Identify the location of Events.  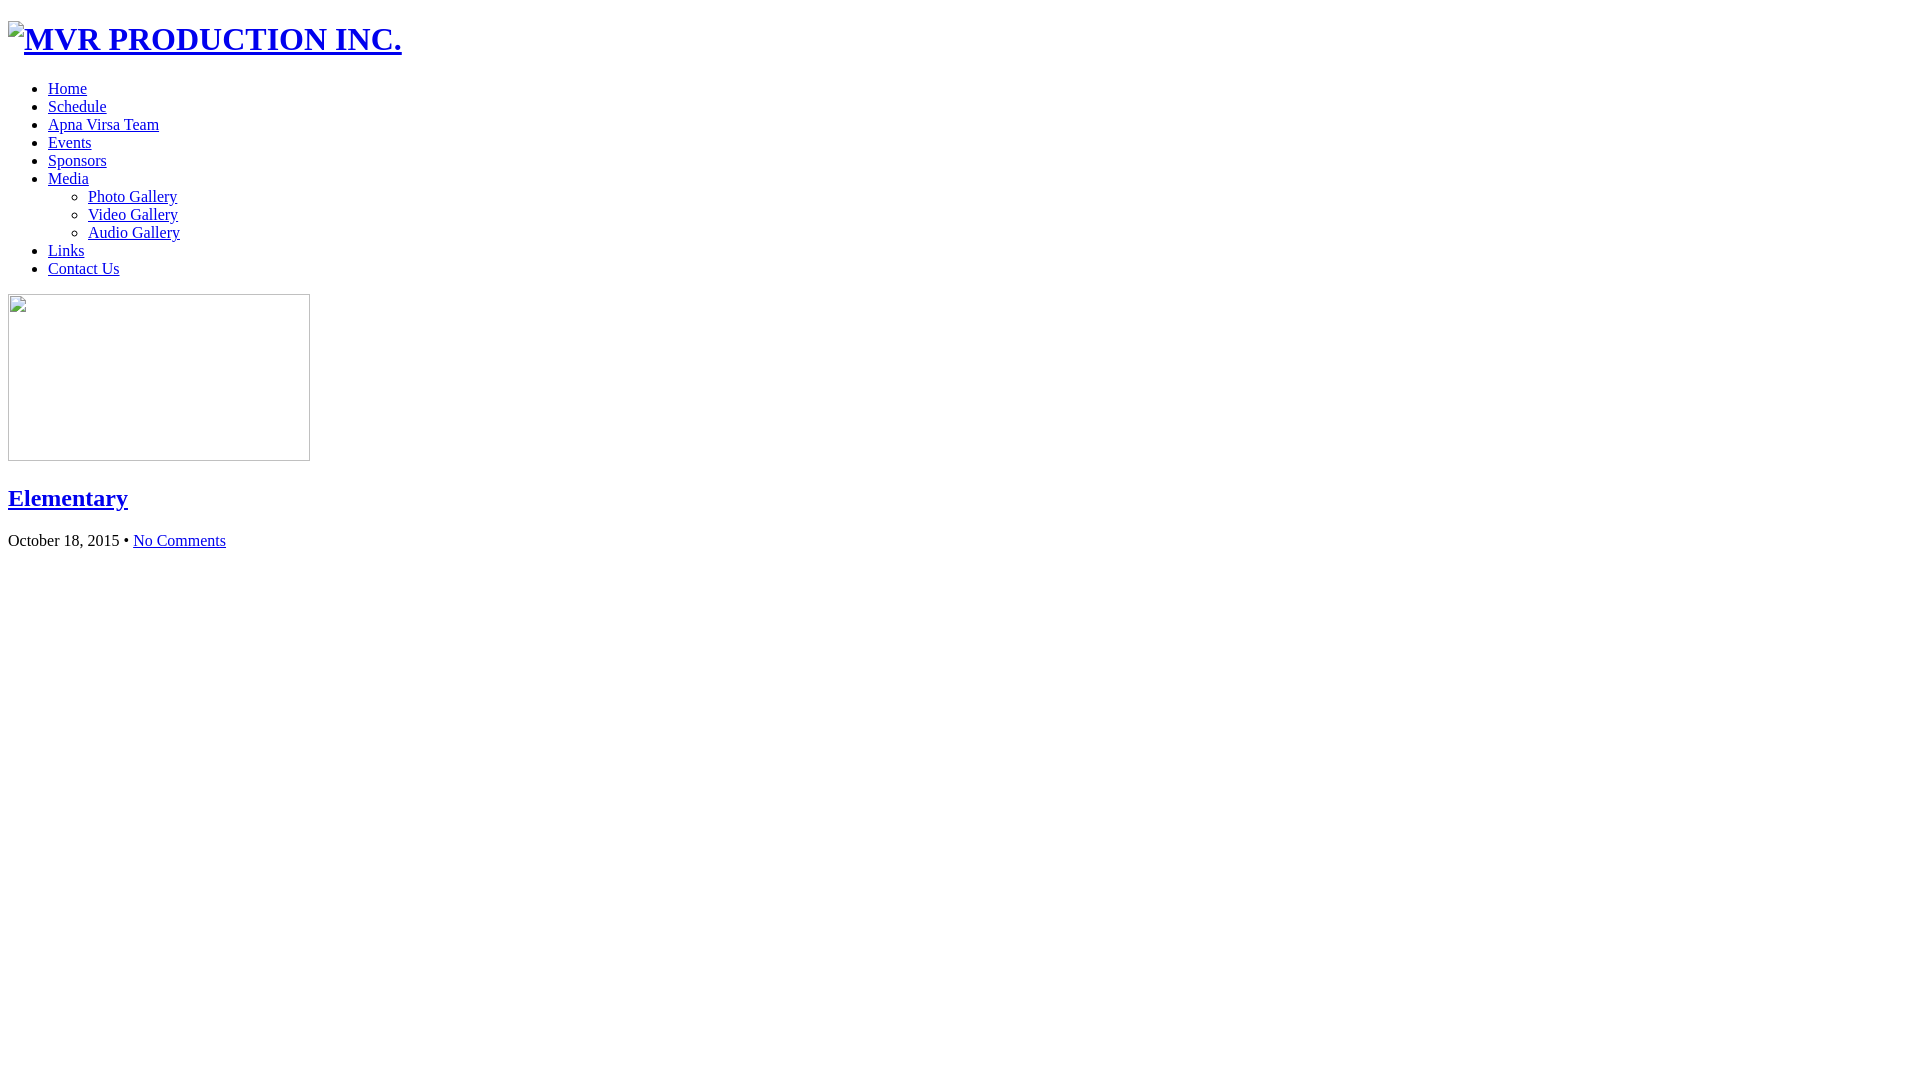
(70, 142).